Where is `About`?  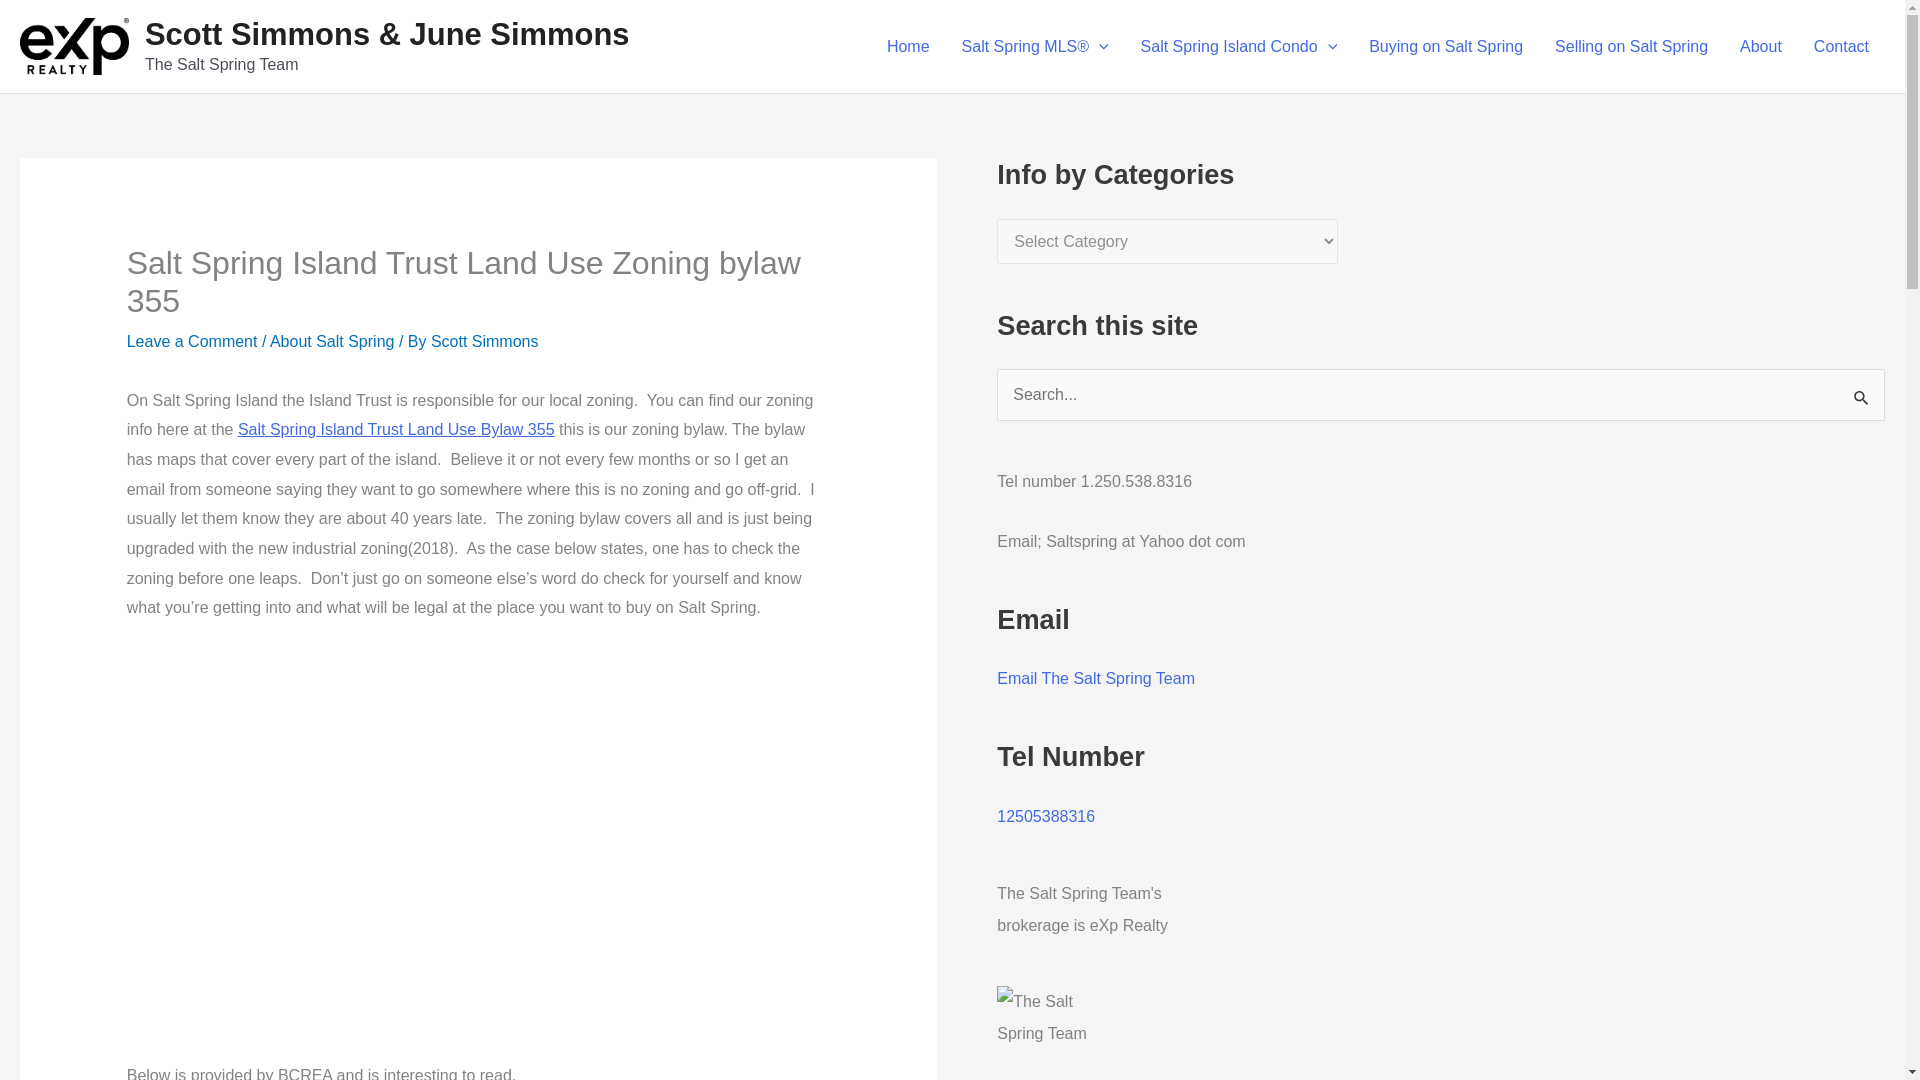 About is located at coordinates (1760, 46).